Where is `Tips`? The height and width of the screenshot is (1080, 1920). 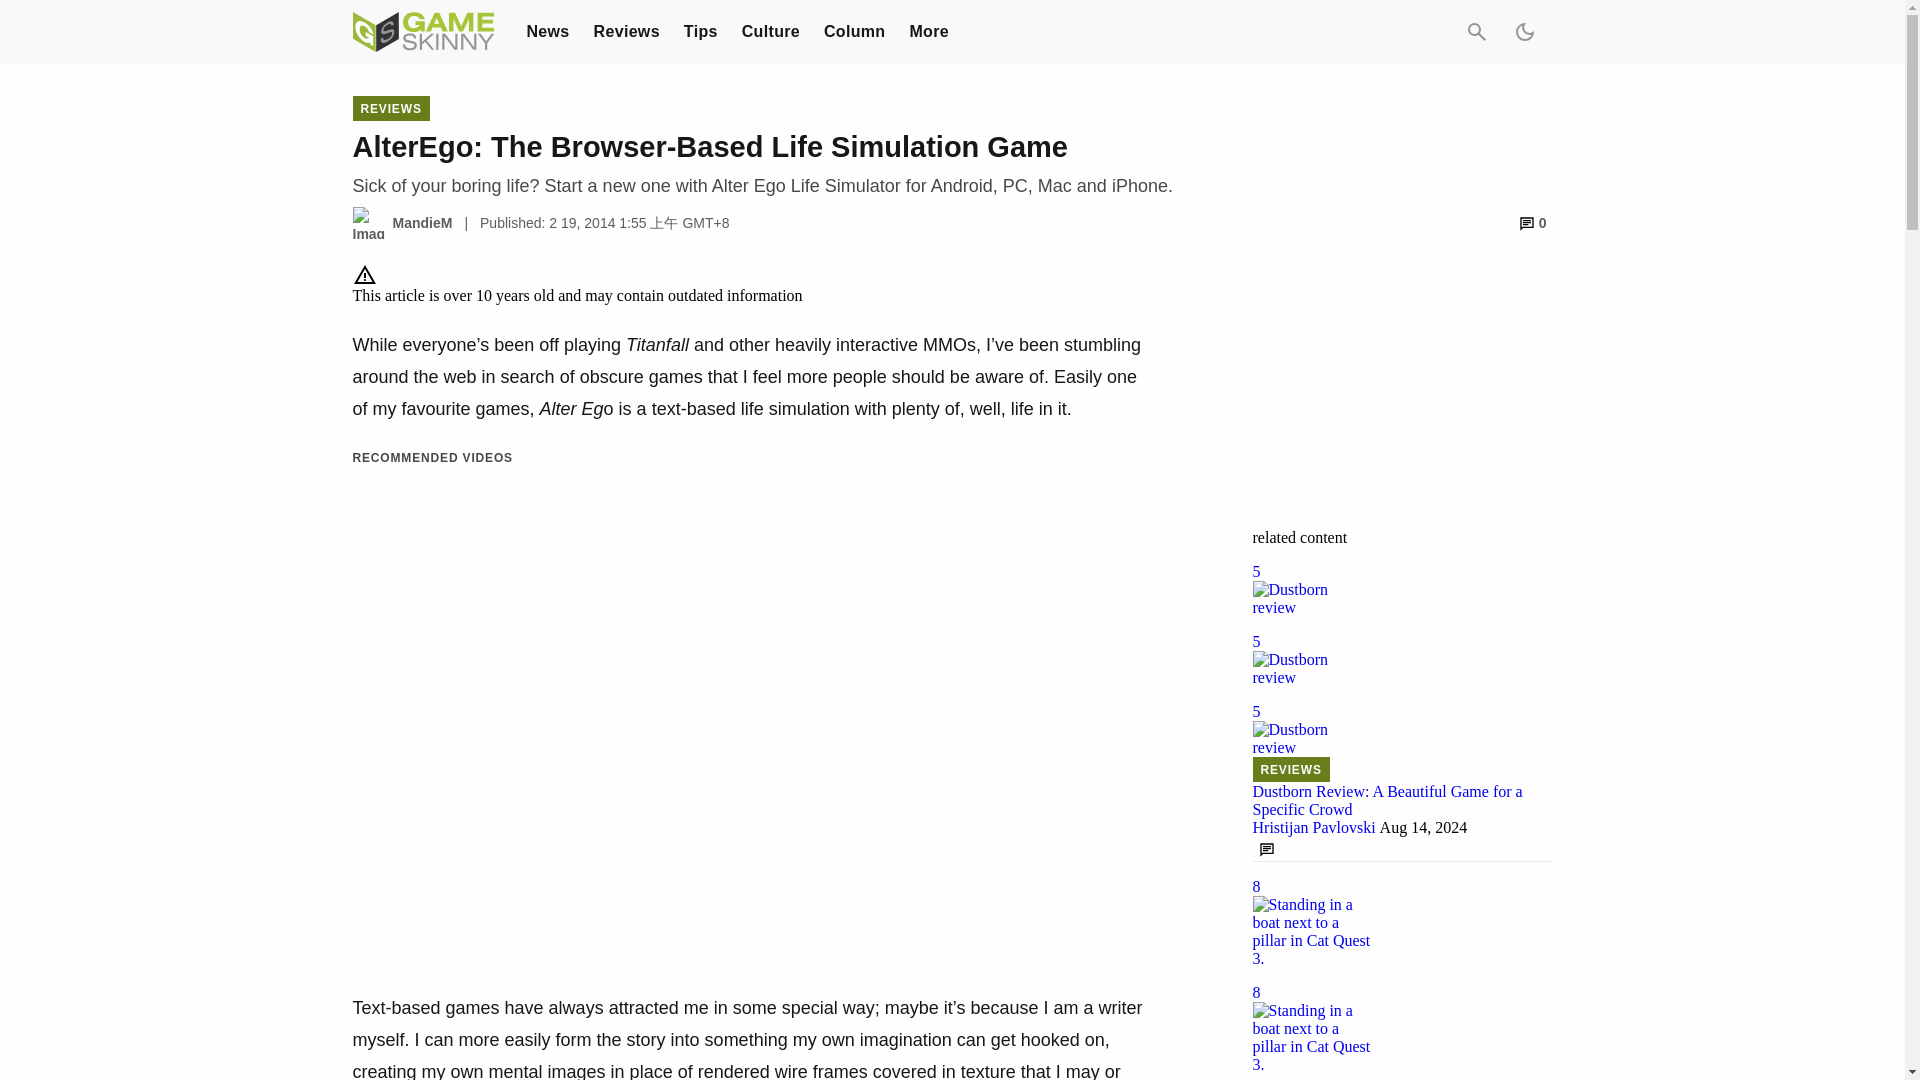
Tips is located at coordinates (700, 30).